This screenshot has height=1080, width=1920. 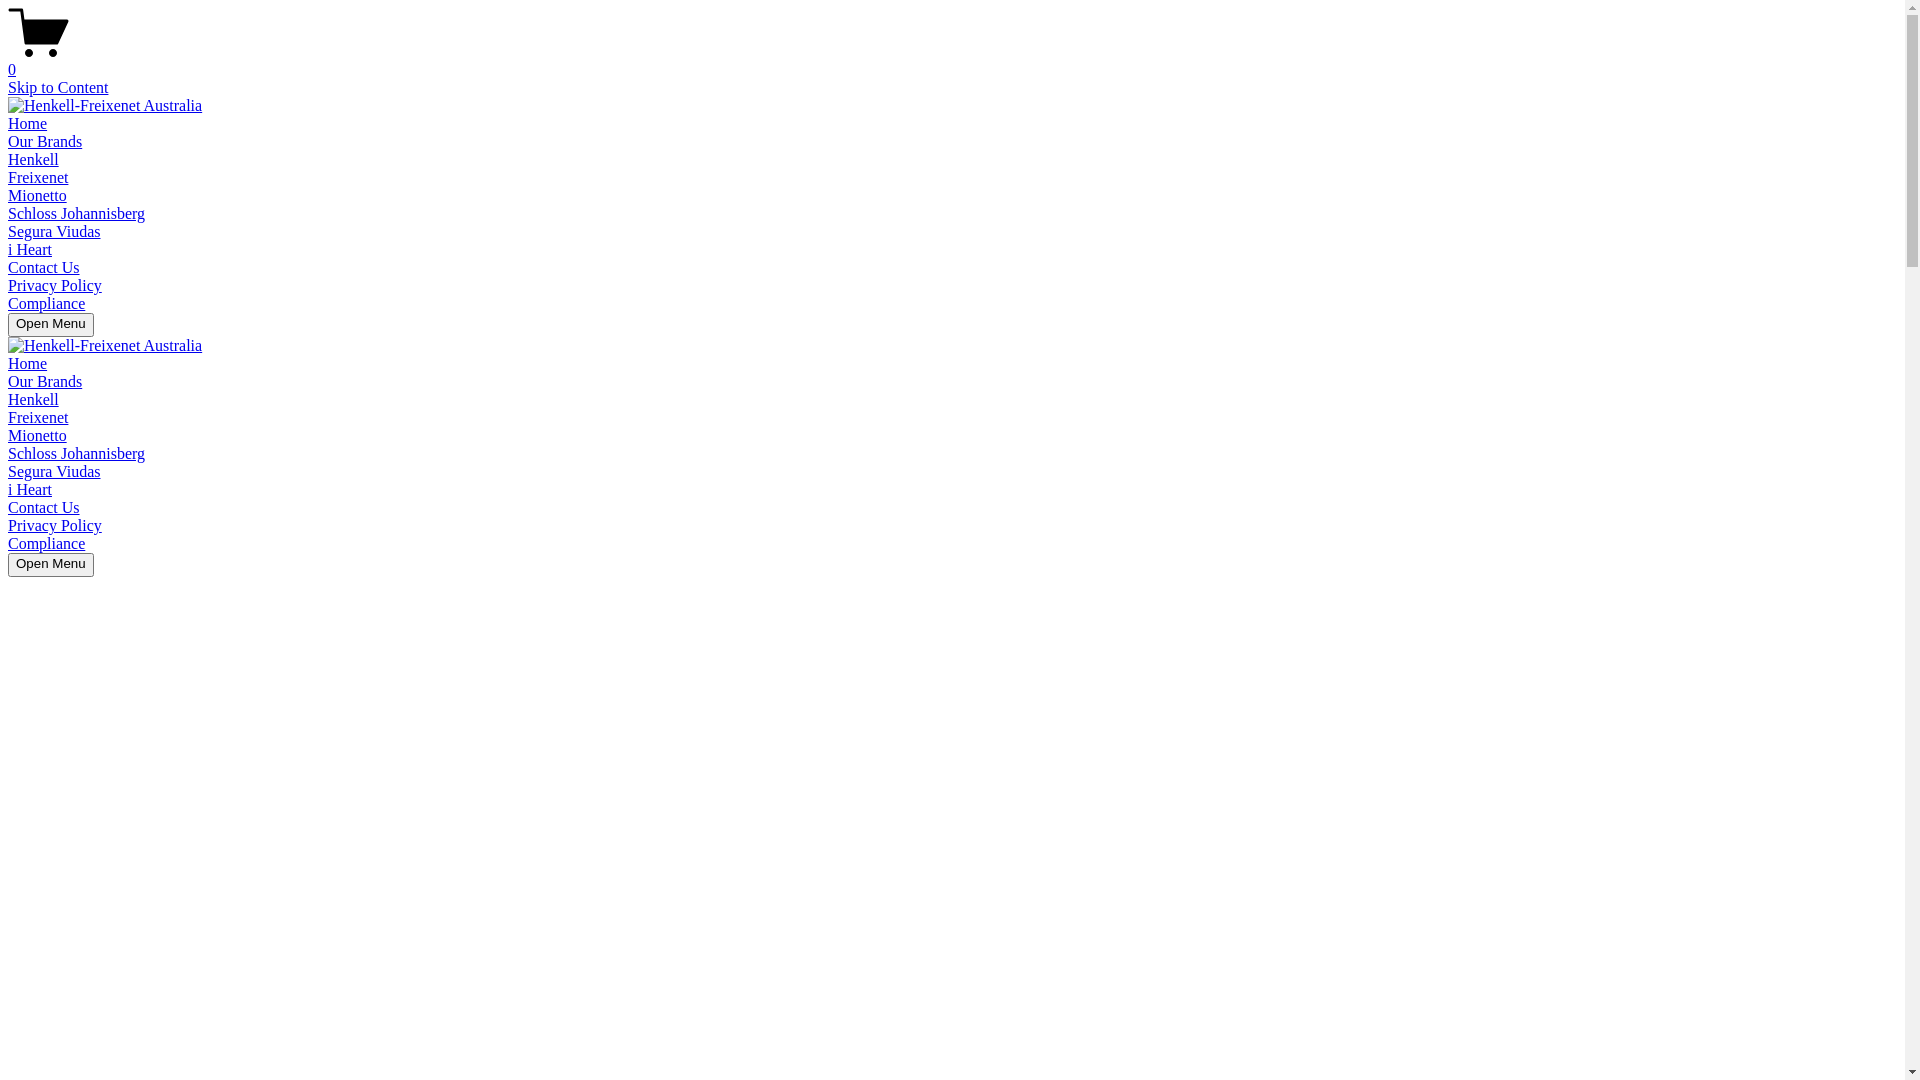 I want to click on Compliance, so click(x=46, y=303).